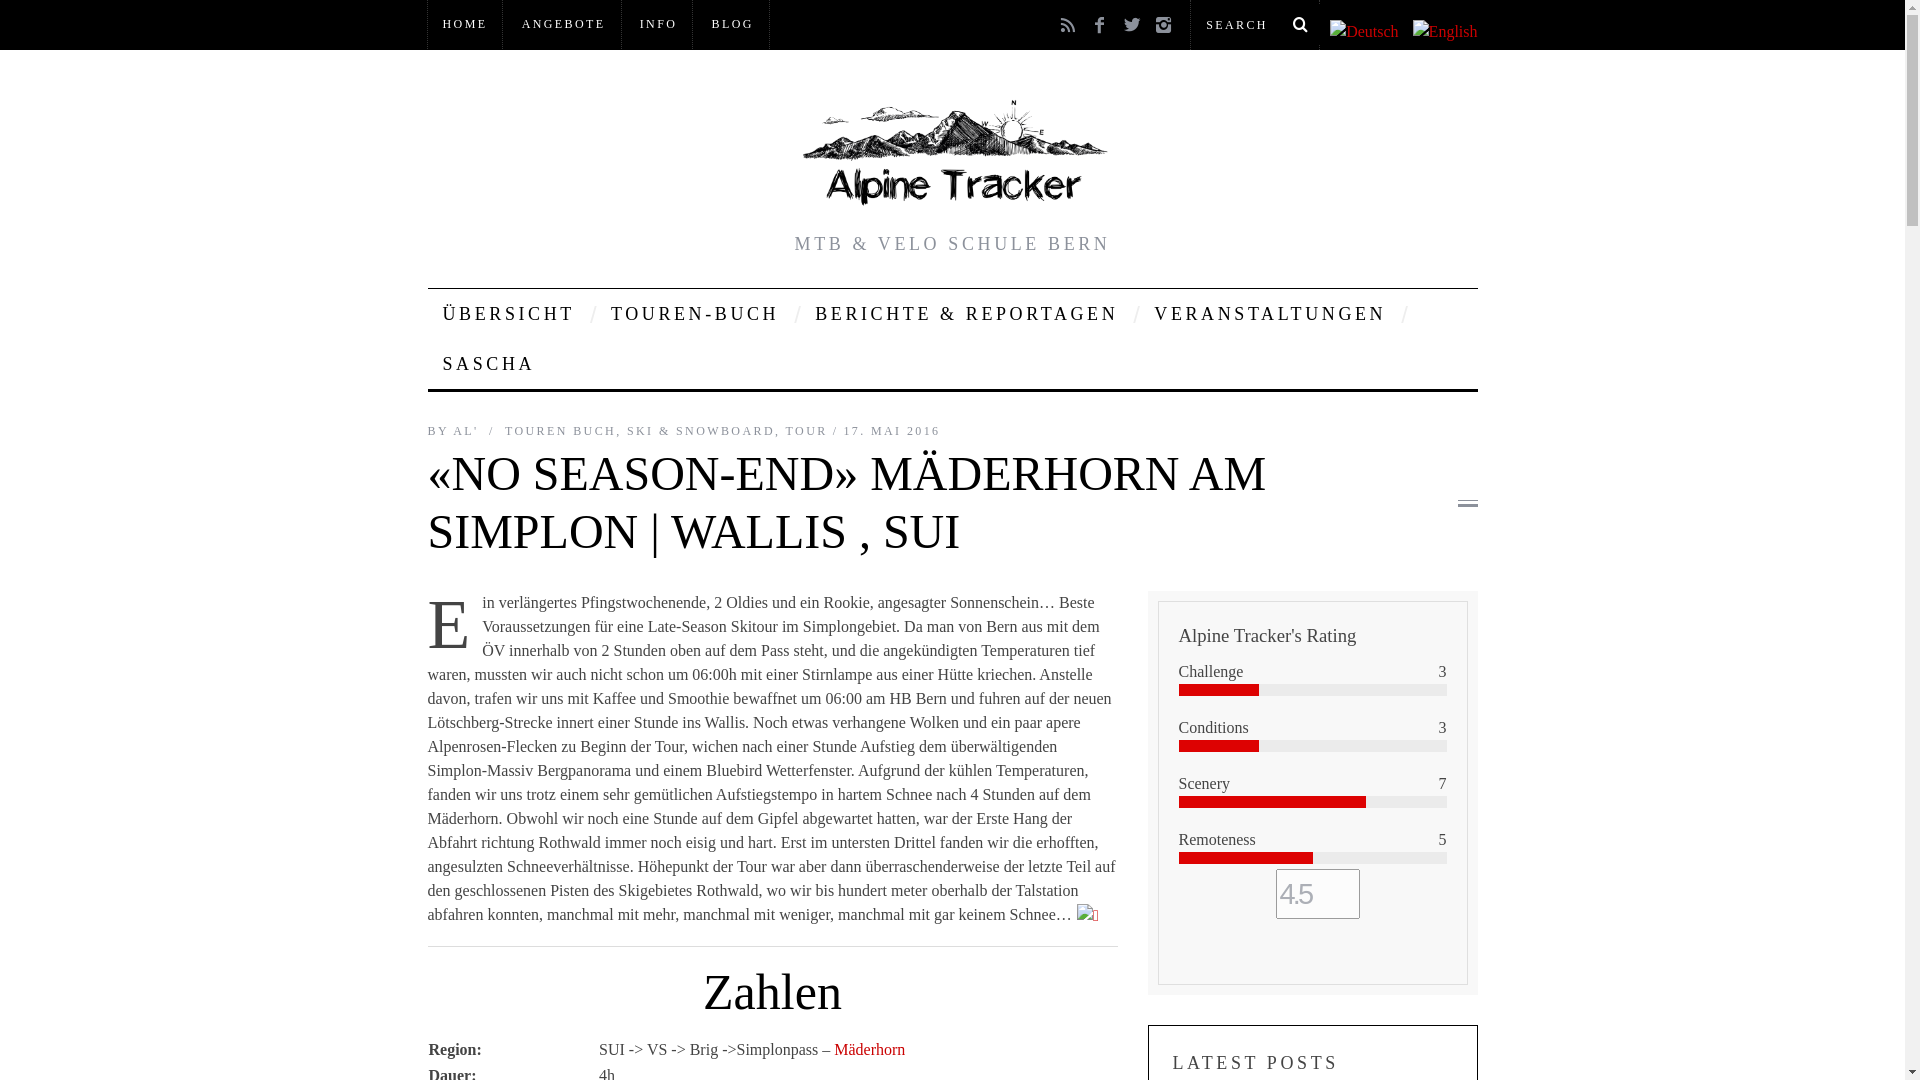 Image resolution: width=1920 pixels, height=1080 pixels. What do you see at coordinates (733, 24) in the screenshot?
I see `BLOG` at bounding box center [733, 24].